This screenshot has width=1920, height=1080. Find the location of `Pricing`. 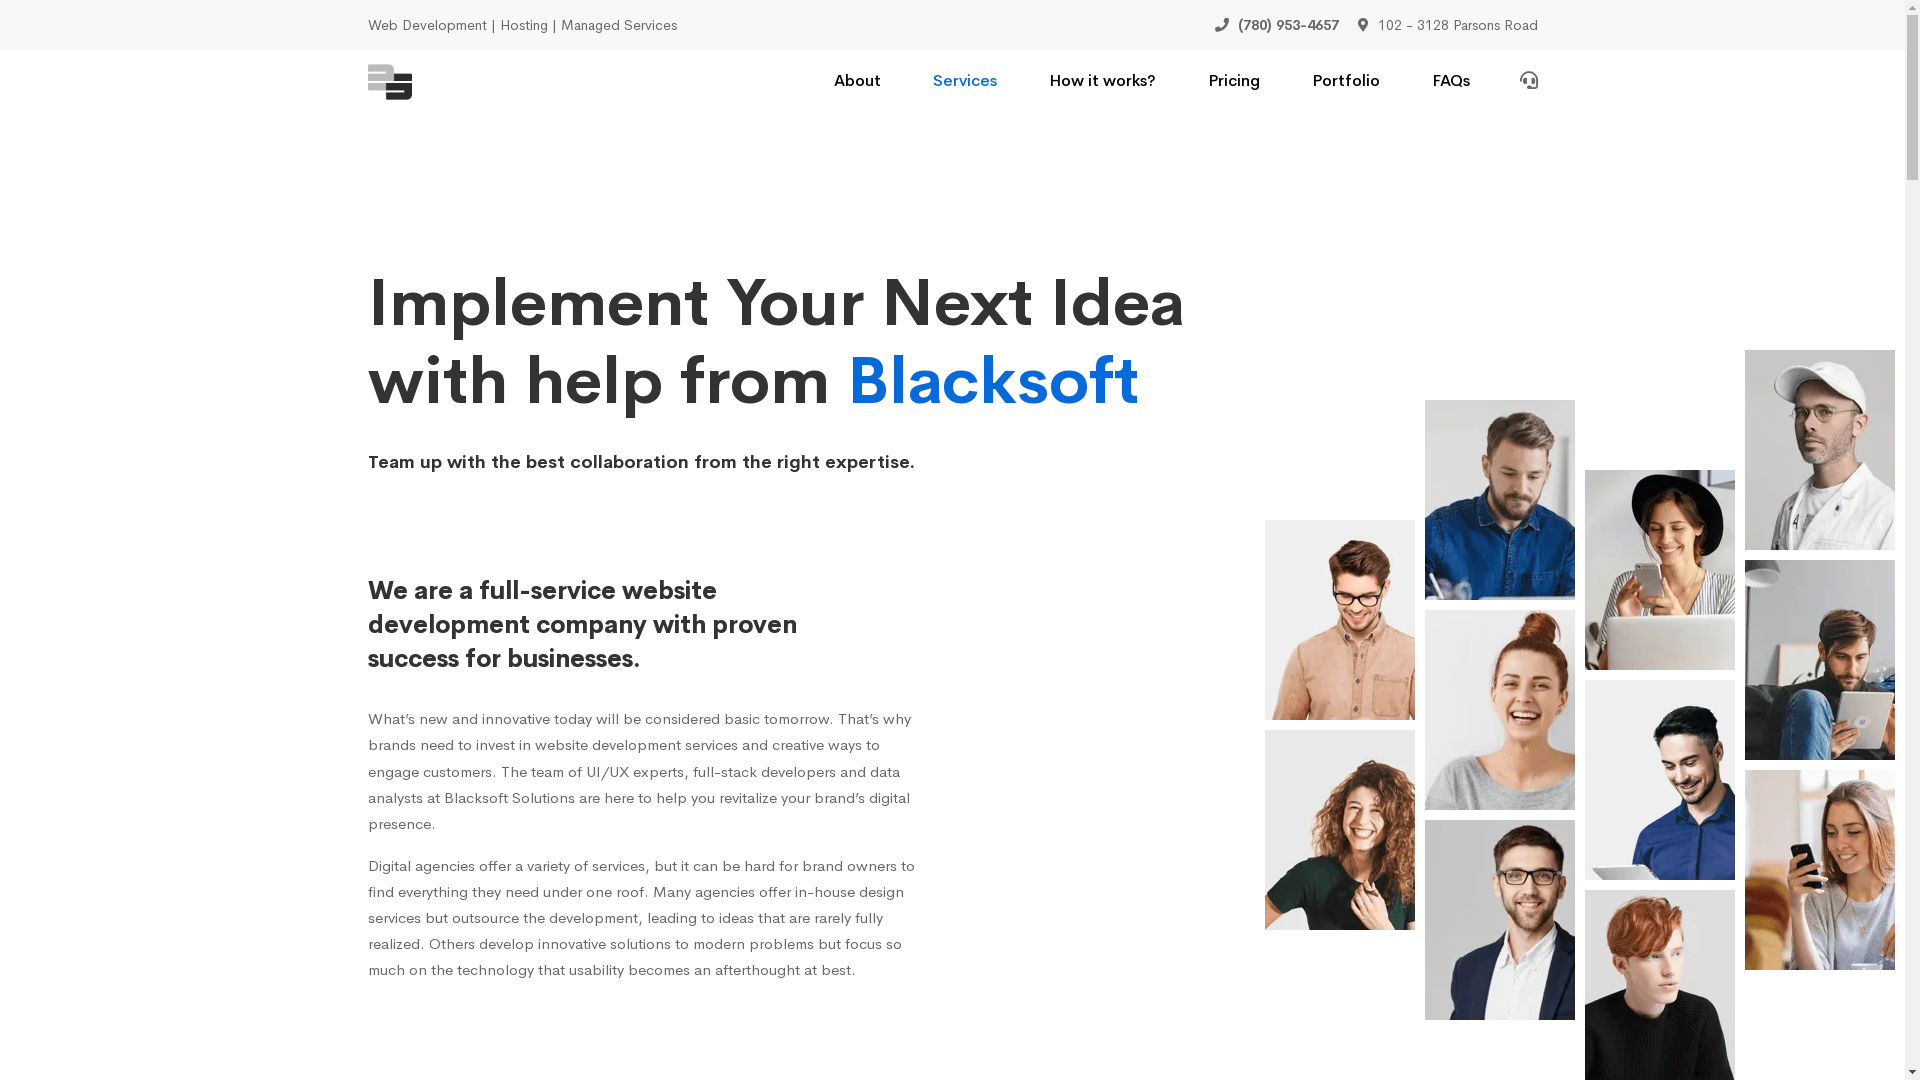

Pricing is located at coordinates (1234, 82).